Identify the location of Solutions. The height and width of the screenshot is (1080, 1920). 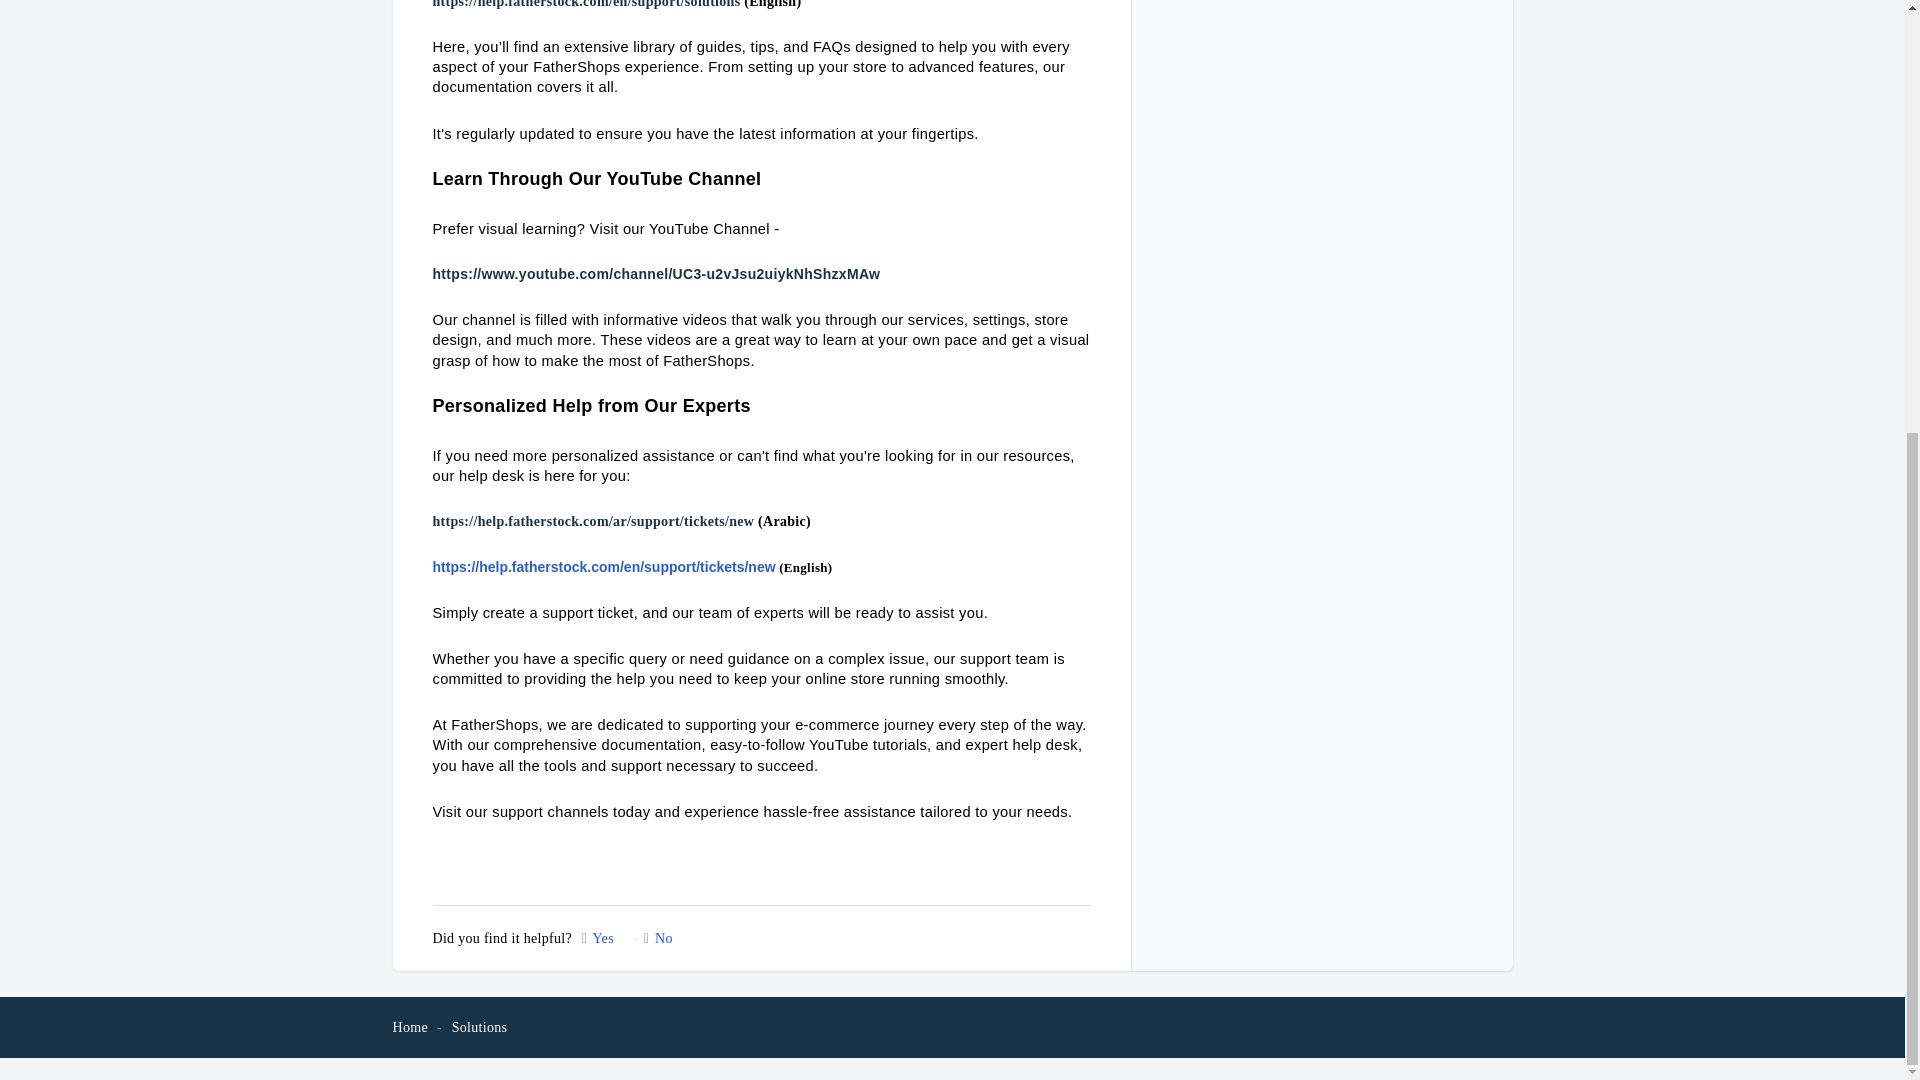
(480, 1026).